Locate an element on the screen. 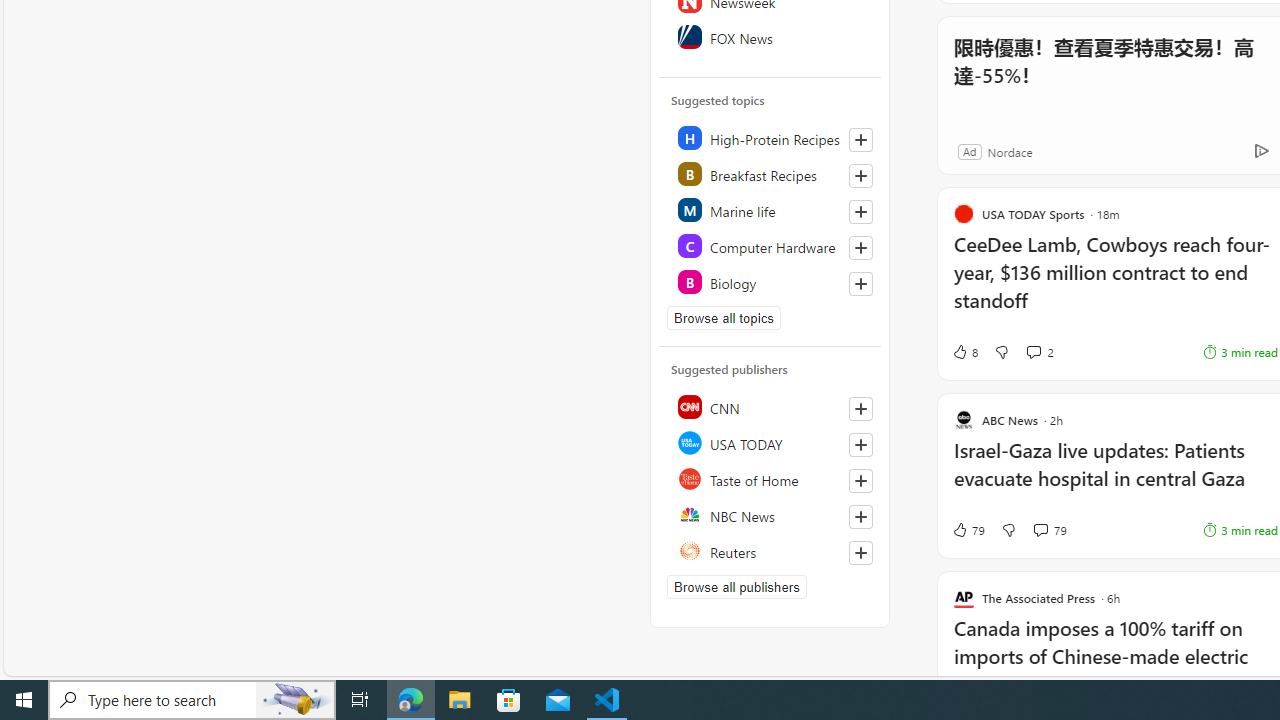 Image resolution: width=1280 pixels, height=720 pixels. Follow this source is located at coordinates (860, 552).